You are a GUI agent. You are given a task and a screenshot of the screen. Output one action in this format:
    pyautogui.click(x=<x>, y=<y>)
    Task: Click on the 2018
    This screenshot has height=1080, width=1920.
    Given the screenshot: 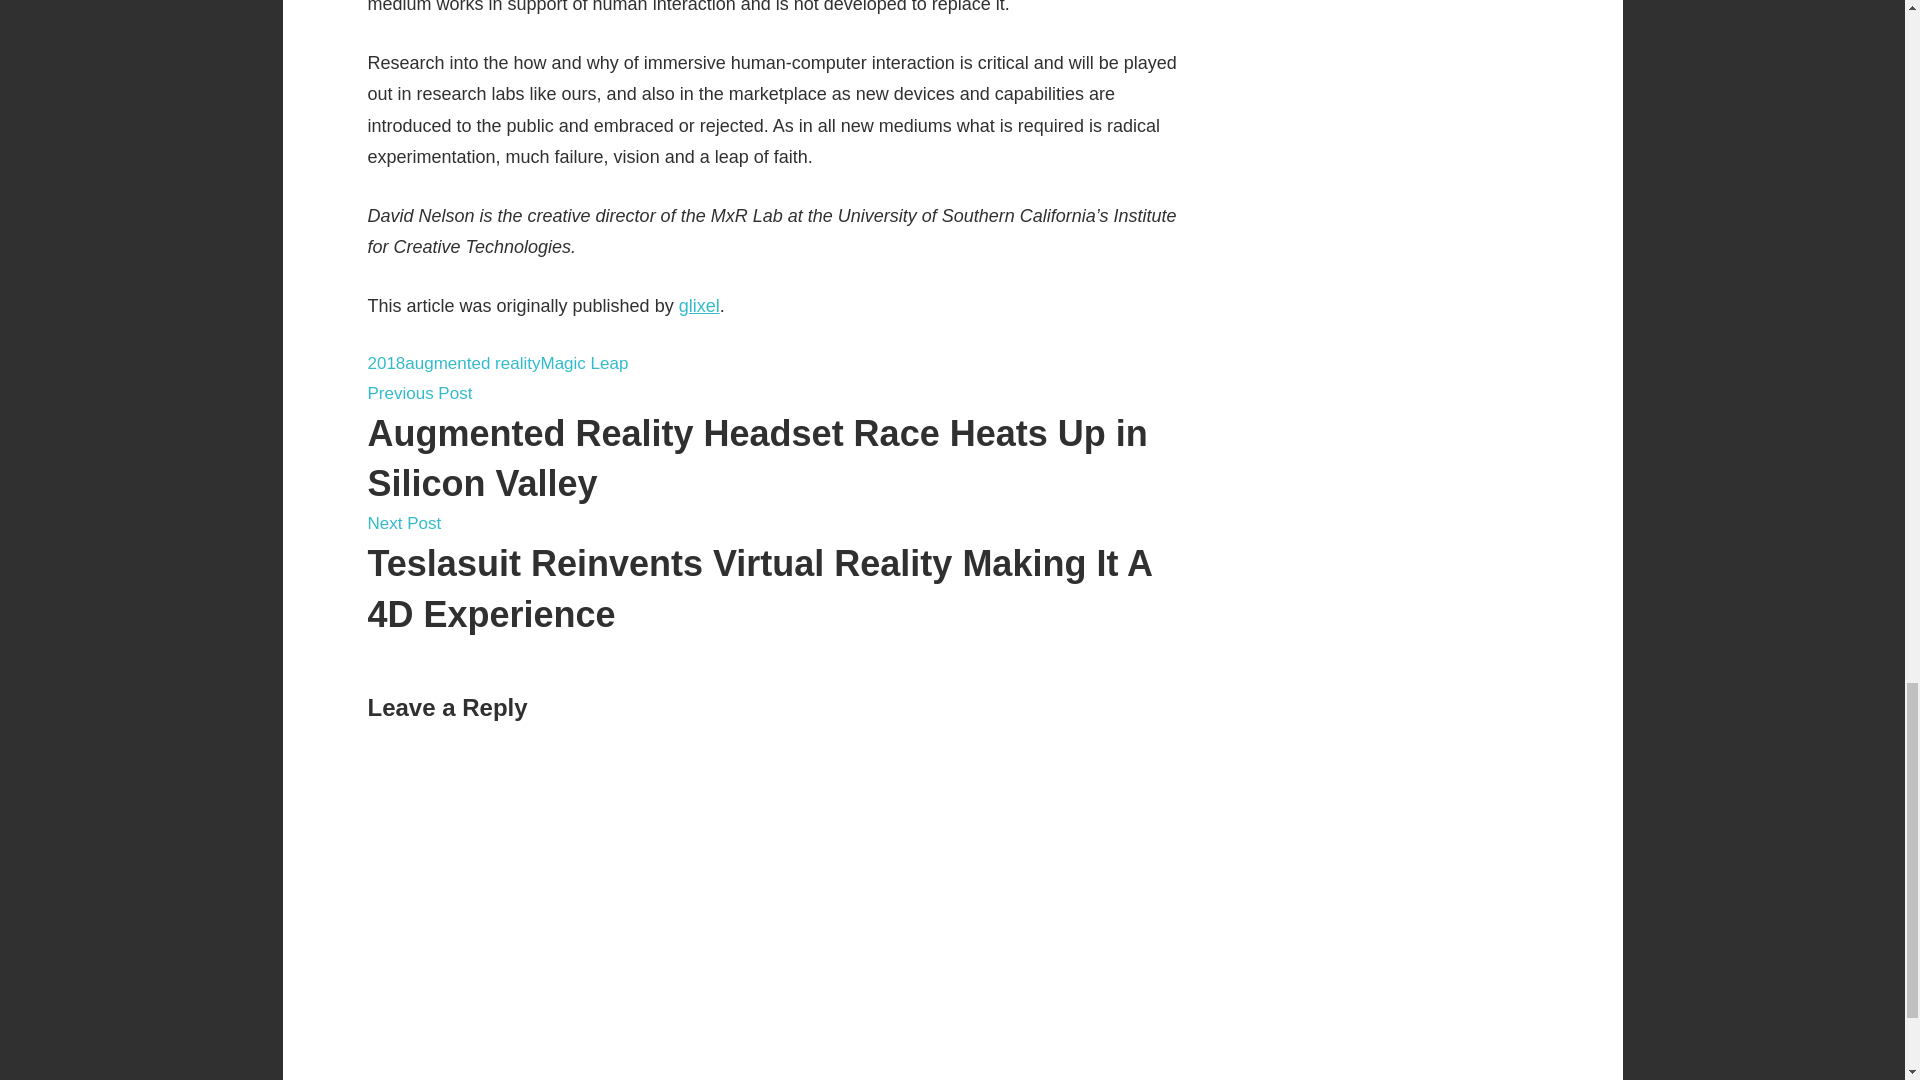 What is the action you would take?
    pyautogui.click(x=386, y=363)
    